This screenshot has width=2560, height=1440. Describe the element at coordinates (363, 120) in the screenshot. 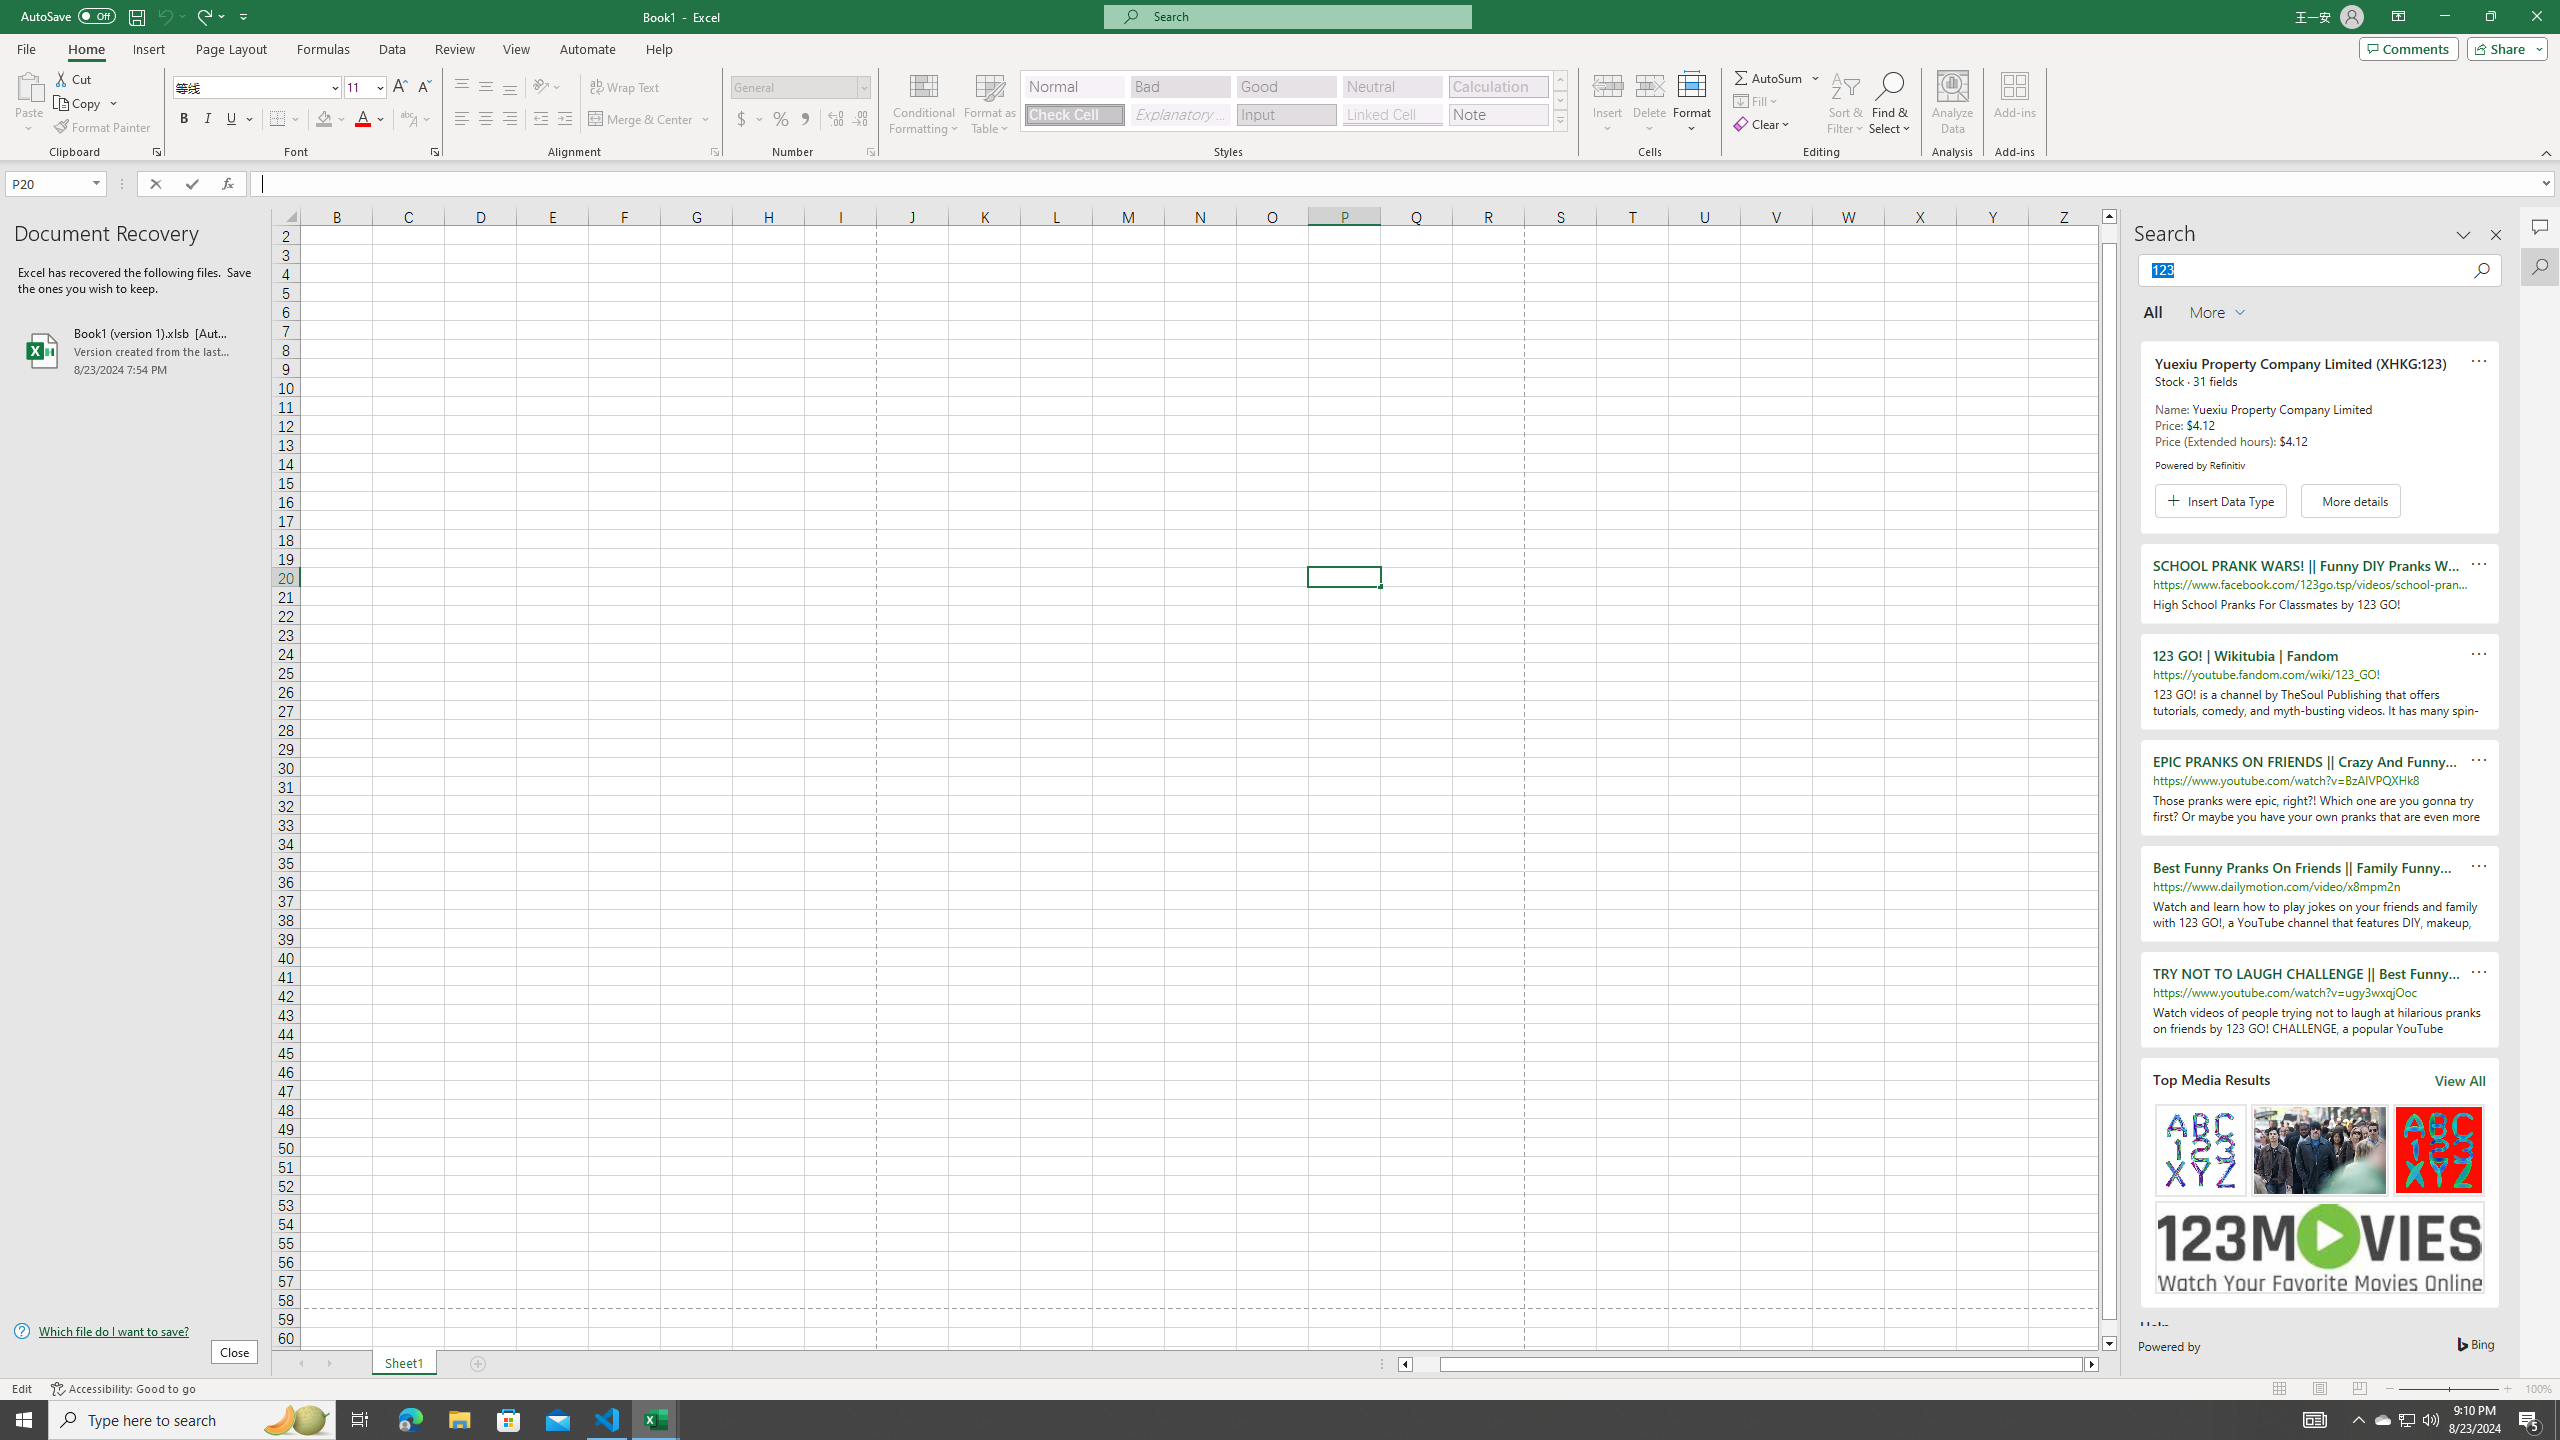

I see `Font Color RGB(255, 0, 0)` at that location.